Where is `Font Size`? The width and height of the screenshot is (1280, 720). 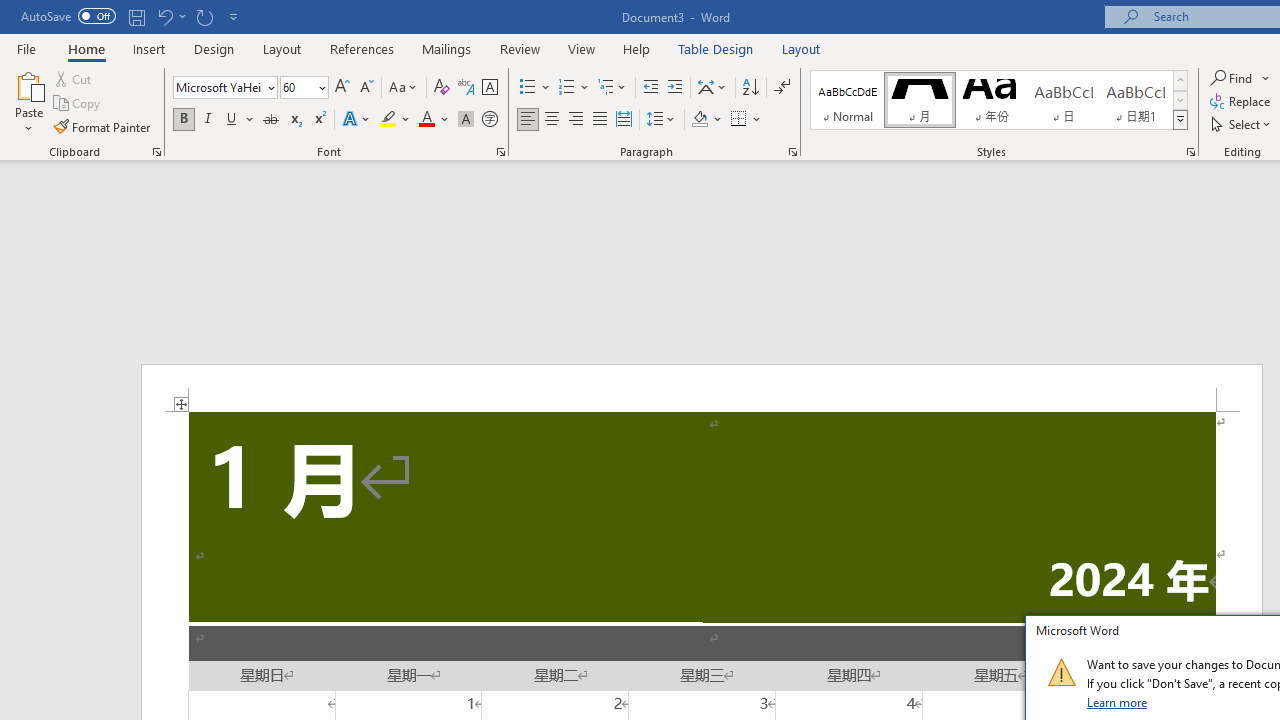 Font Size is located at coordinates (298, 87).